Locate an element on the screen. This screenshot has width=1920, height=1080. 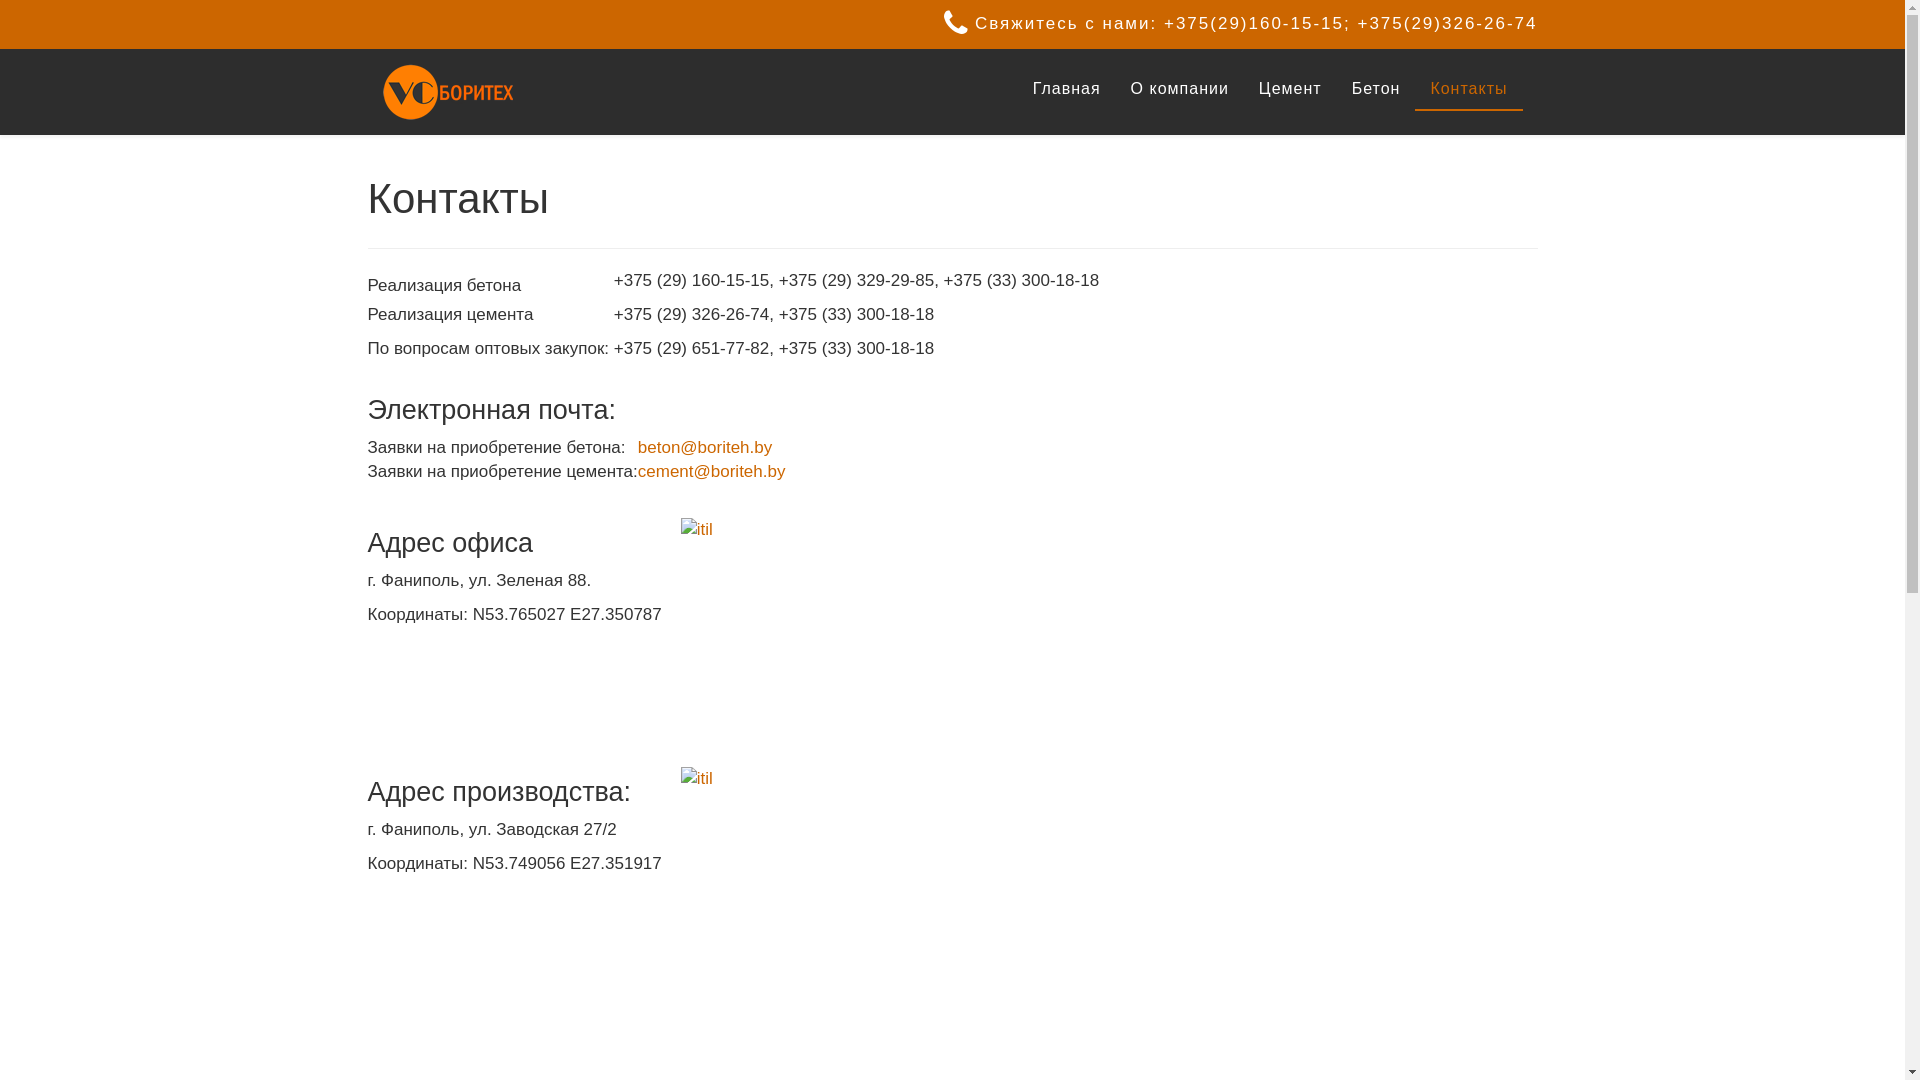
cement@boriteh.by is located at coordinates (712, 472).